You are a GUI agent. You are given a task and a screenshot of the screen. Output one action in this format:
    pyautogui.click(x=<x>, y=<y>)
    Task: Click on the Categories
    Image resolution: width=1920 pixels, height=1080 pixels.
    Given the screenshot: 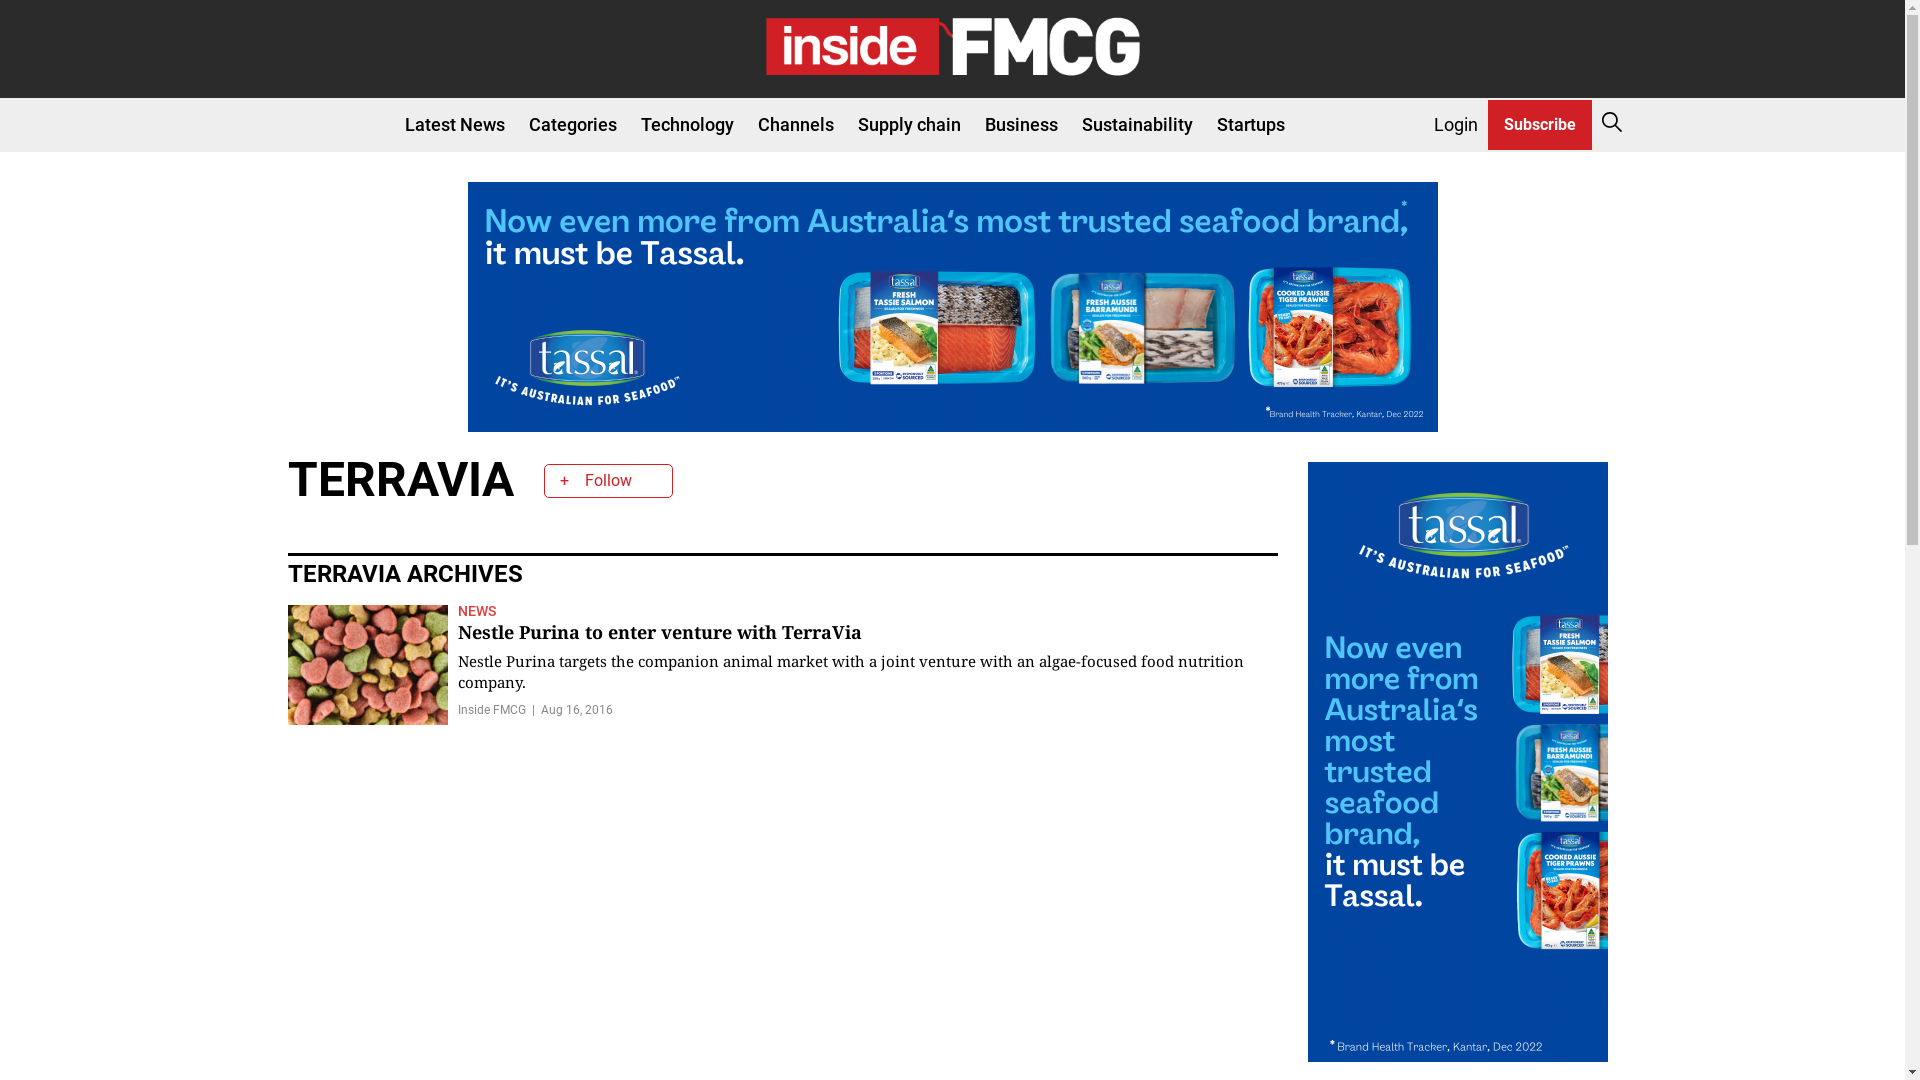 What is the action you would take?
    pyautogui.click(x=573, y=124)
    